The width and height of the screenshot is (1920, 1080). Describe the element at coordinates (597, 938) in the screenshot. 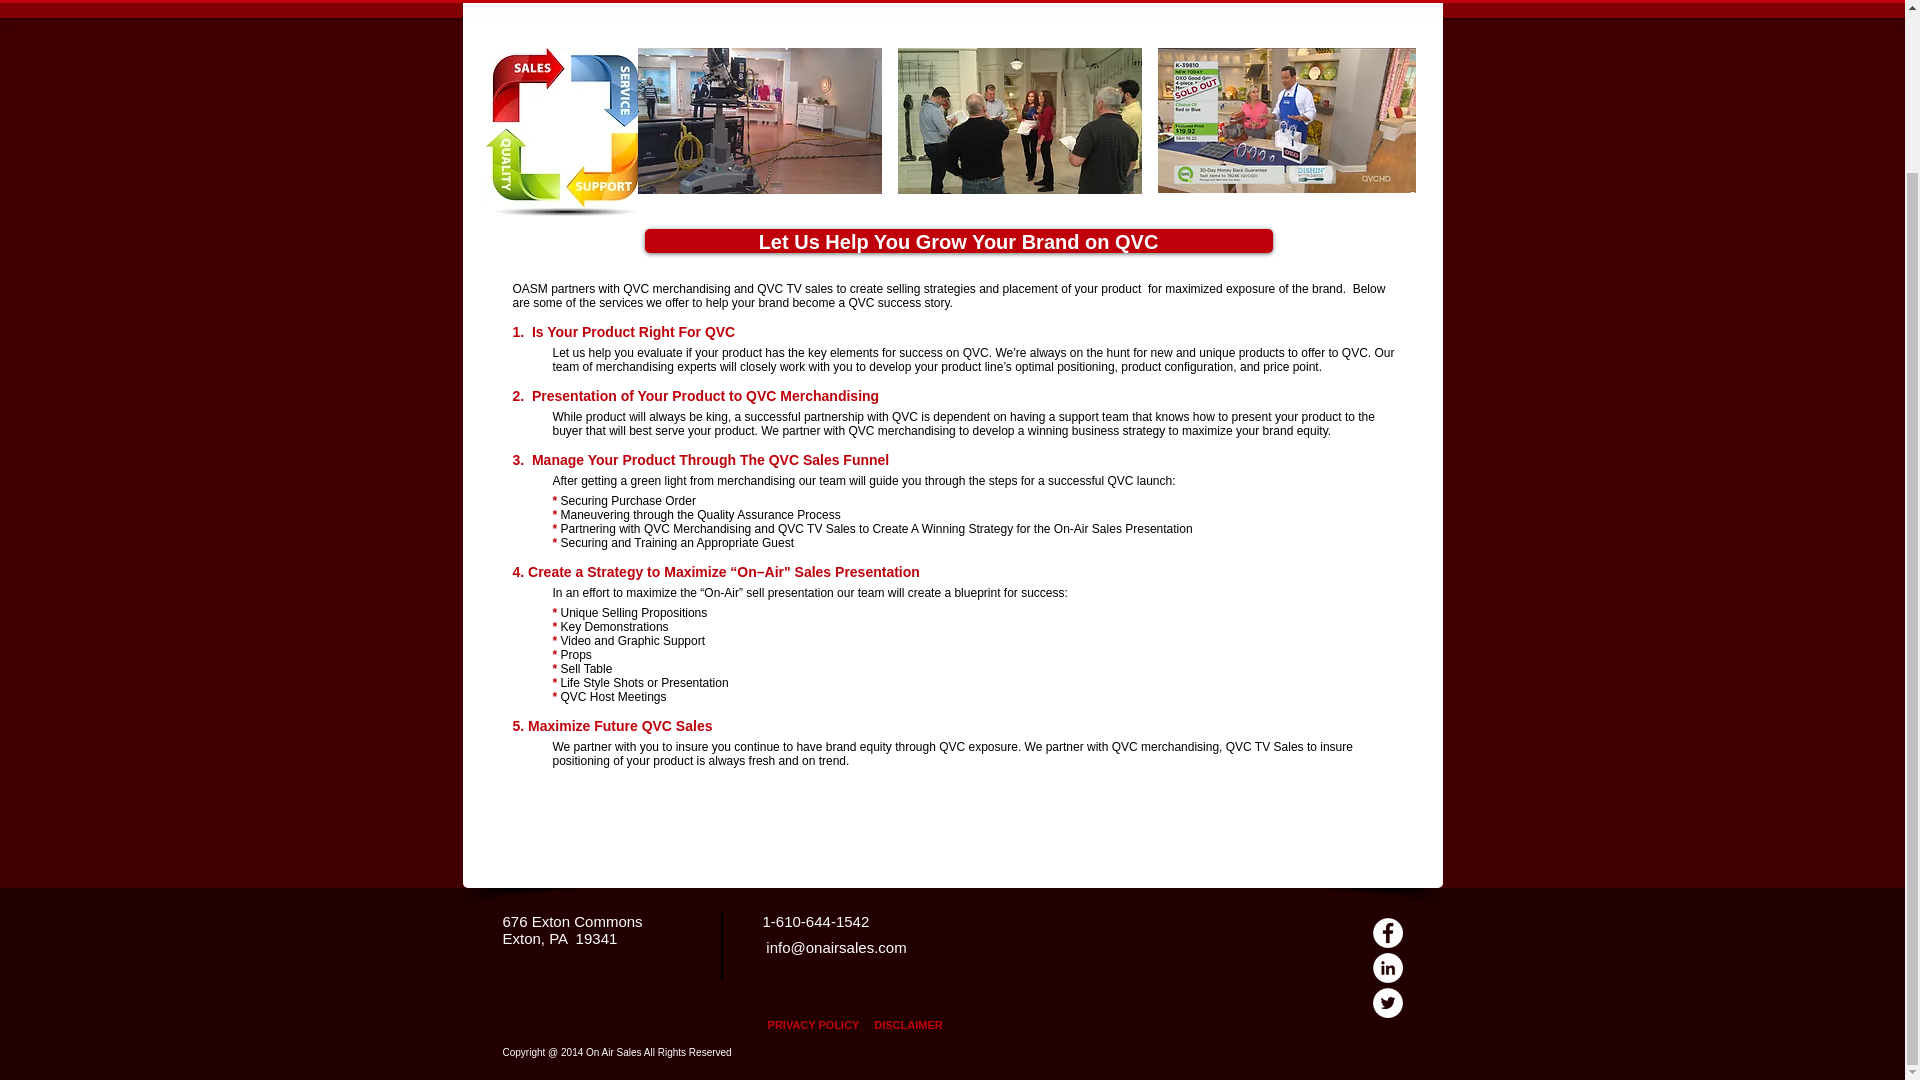

I see `19341` at that location.